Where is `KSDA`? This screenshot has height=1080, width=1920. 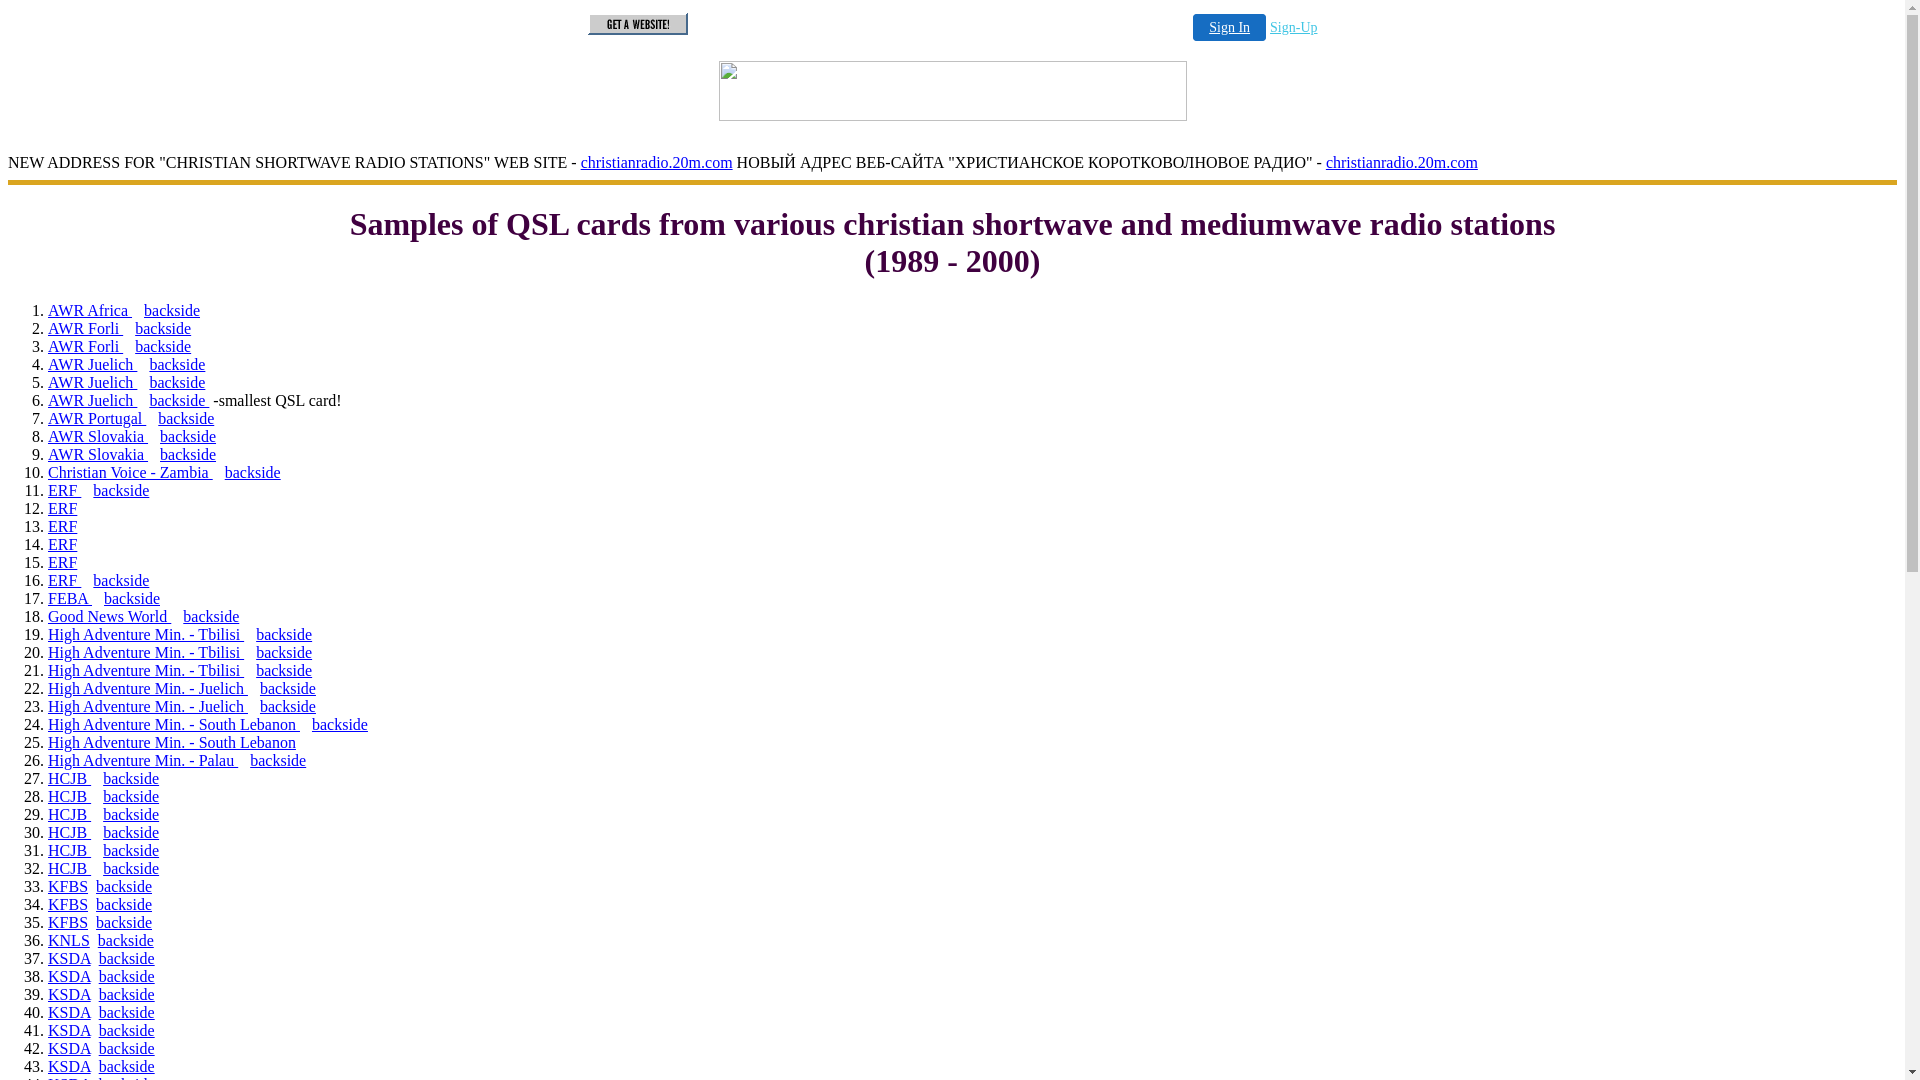 KSDA is located at coordinates (70, 976).